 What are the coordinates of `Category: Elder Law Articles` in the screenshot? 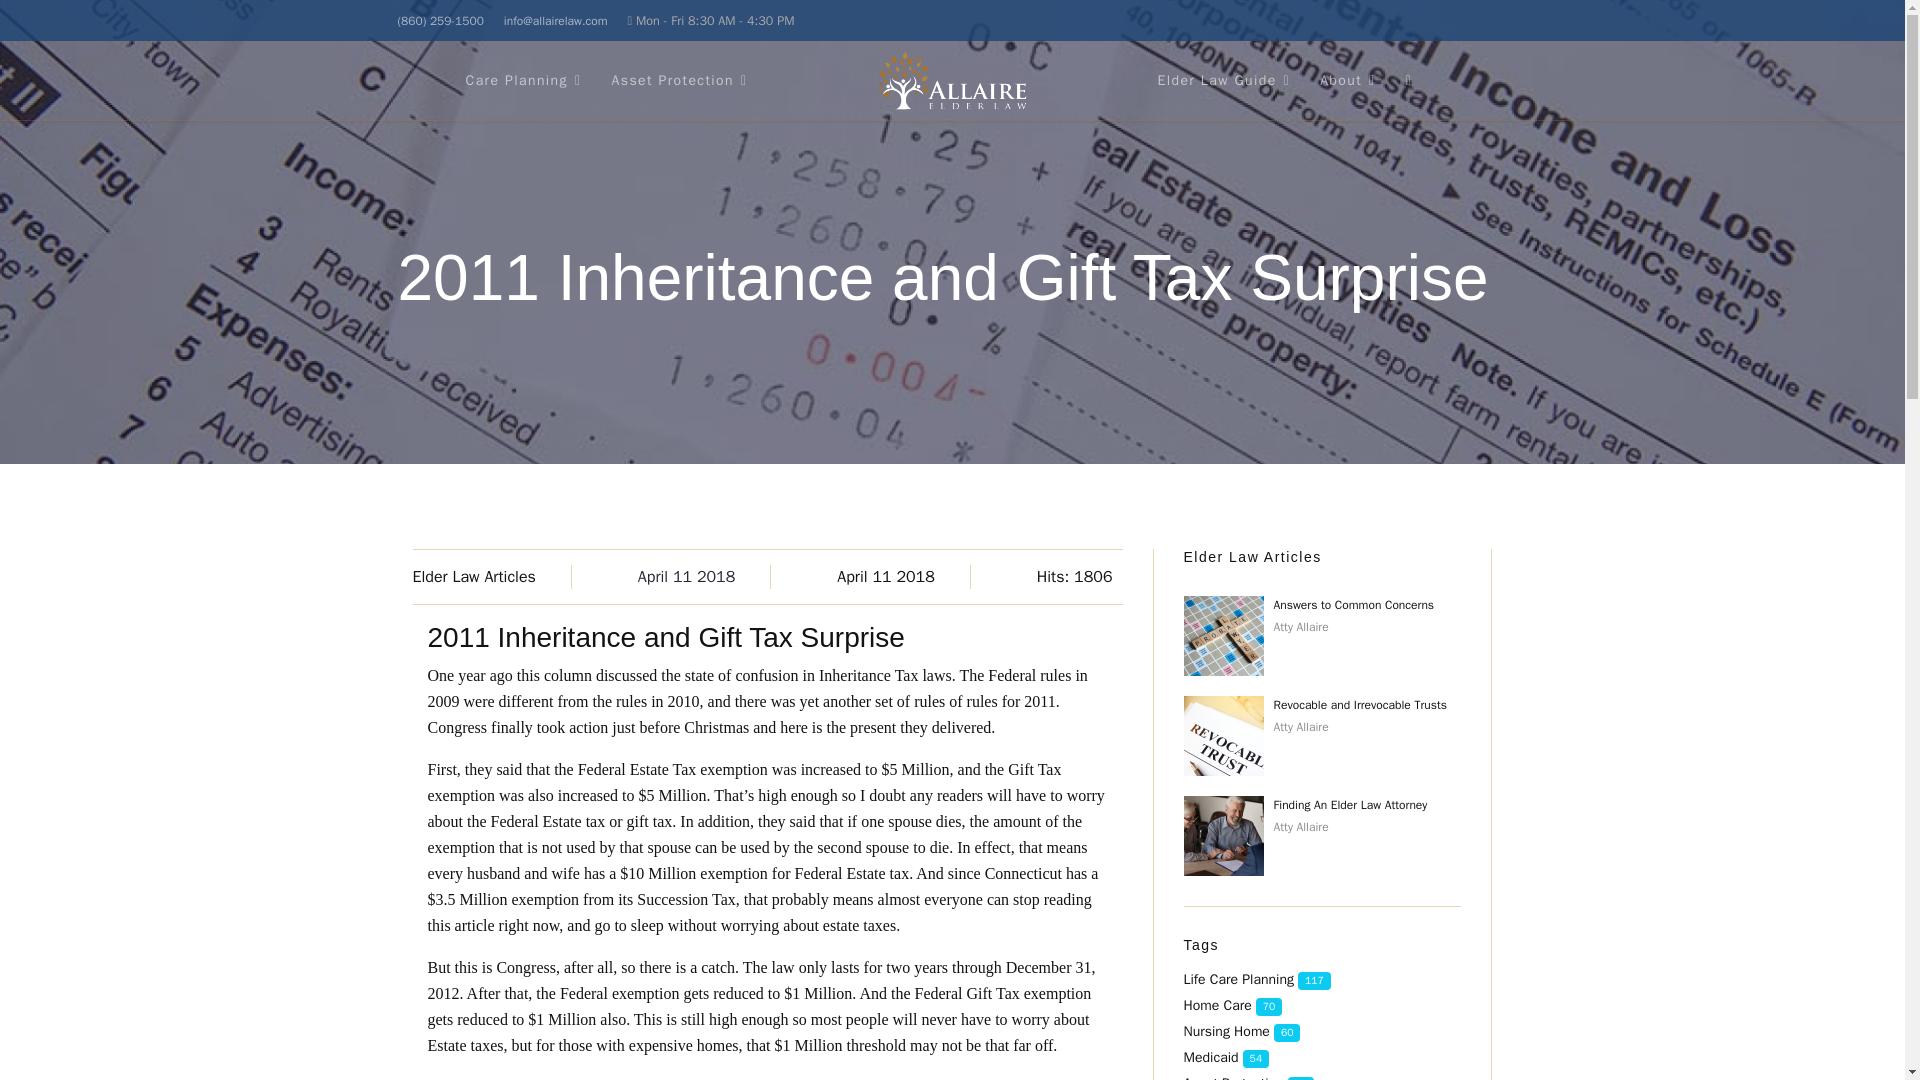 It's located at (491, 576).